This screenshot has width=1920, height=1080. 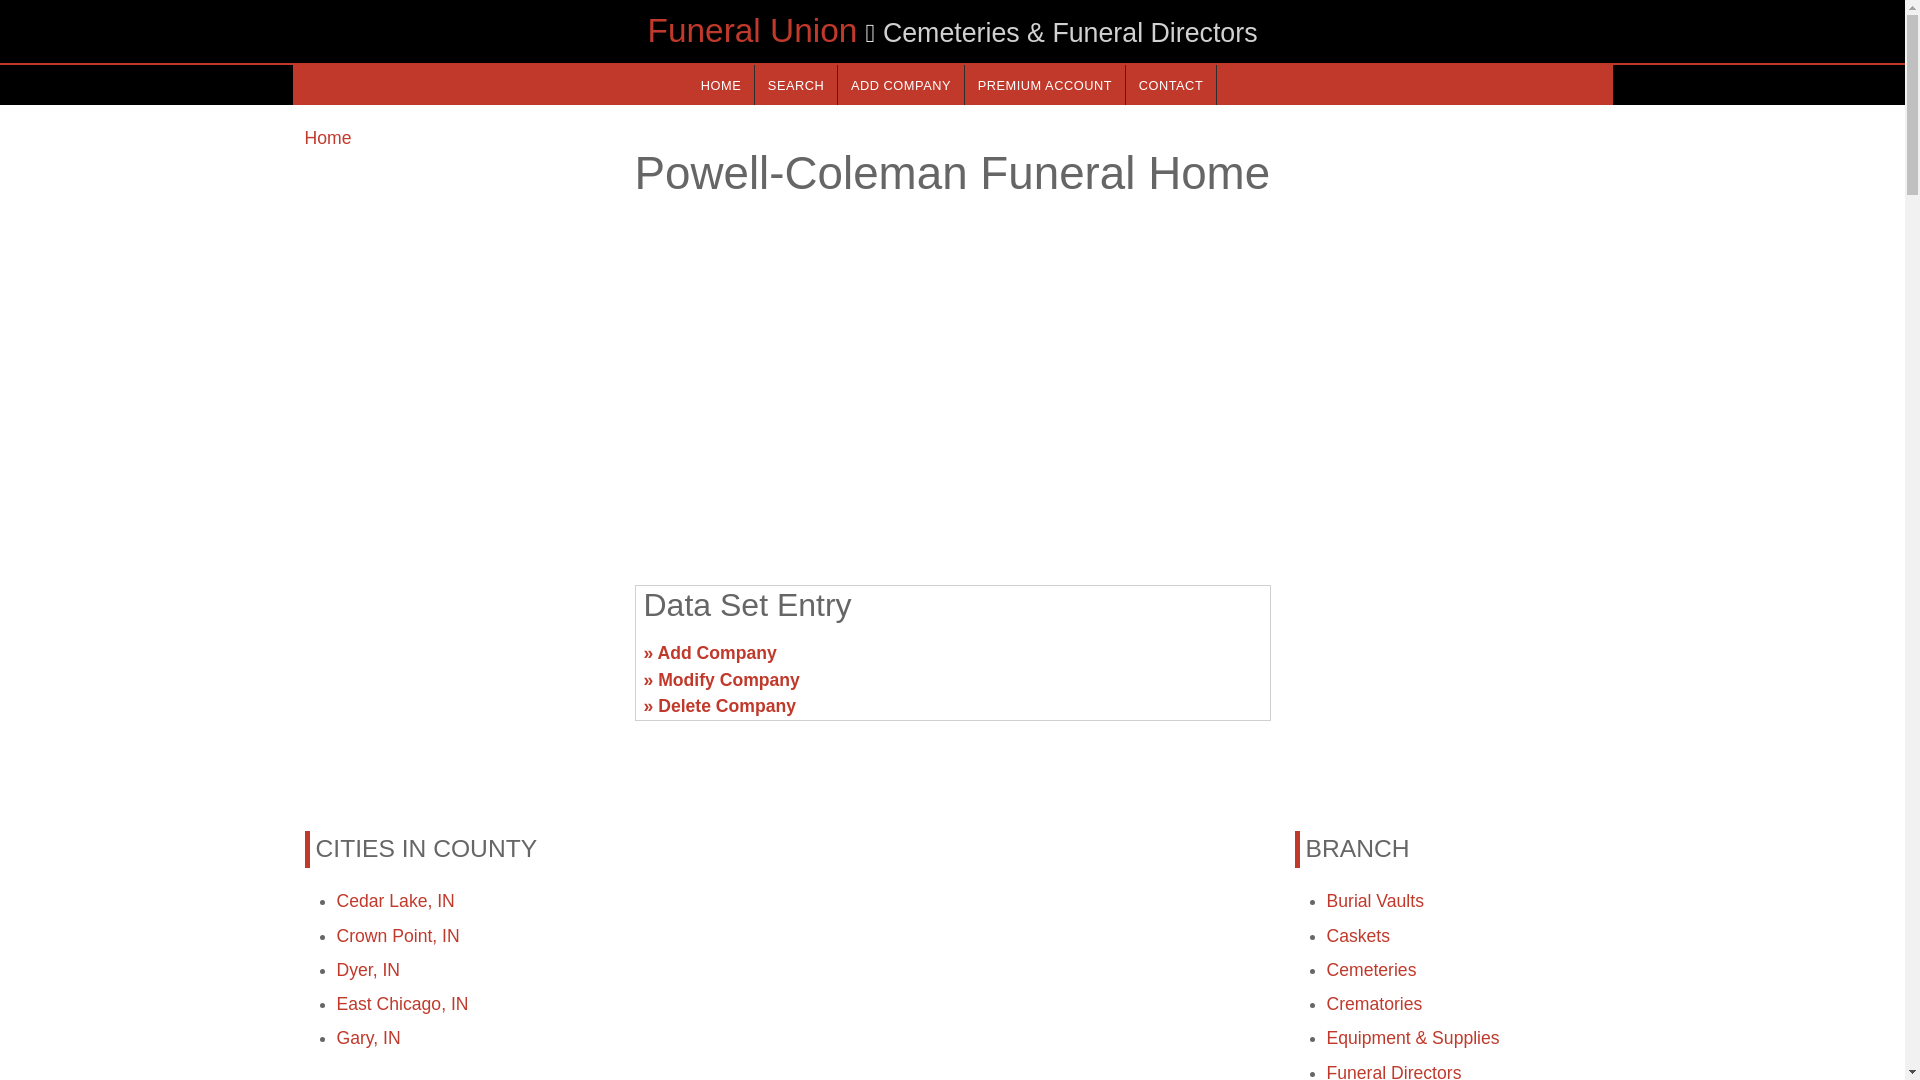 I want to click on Dyer, IN, so click(x=368, y=970).